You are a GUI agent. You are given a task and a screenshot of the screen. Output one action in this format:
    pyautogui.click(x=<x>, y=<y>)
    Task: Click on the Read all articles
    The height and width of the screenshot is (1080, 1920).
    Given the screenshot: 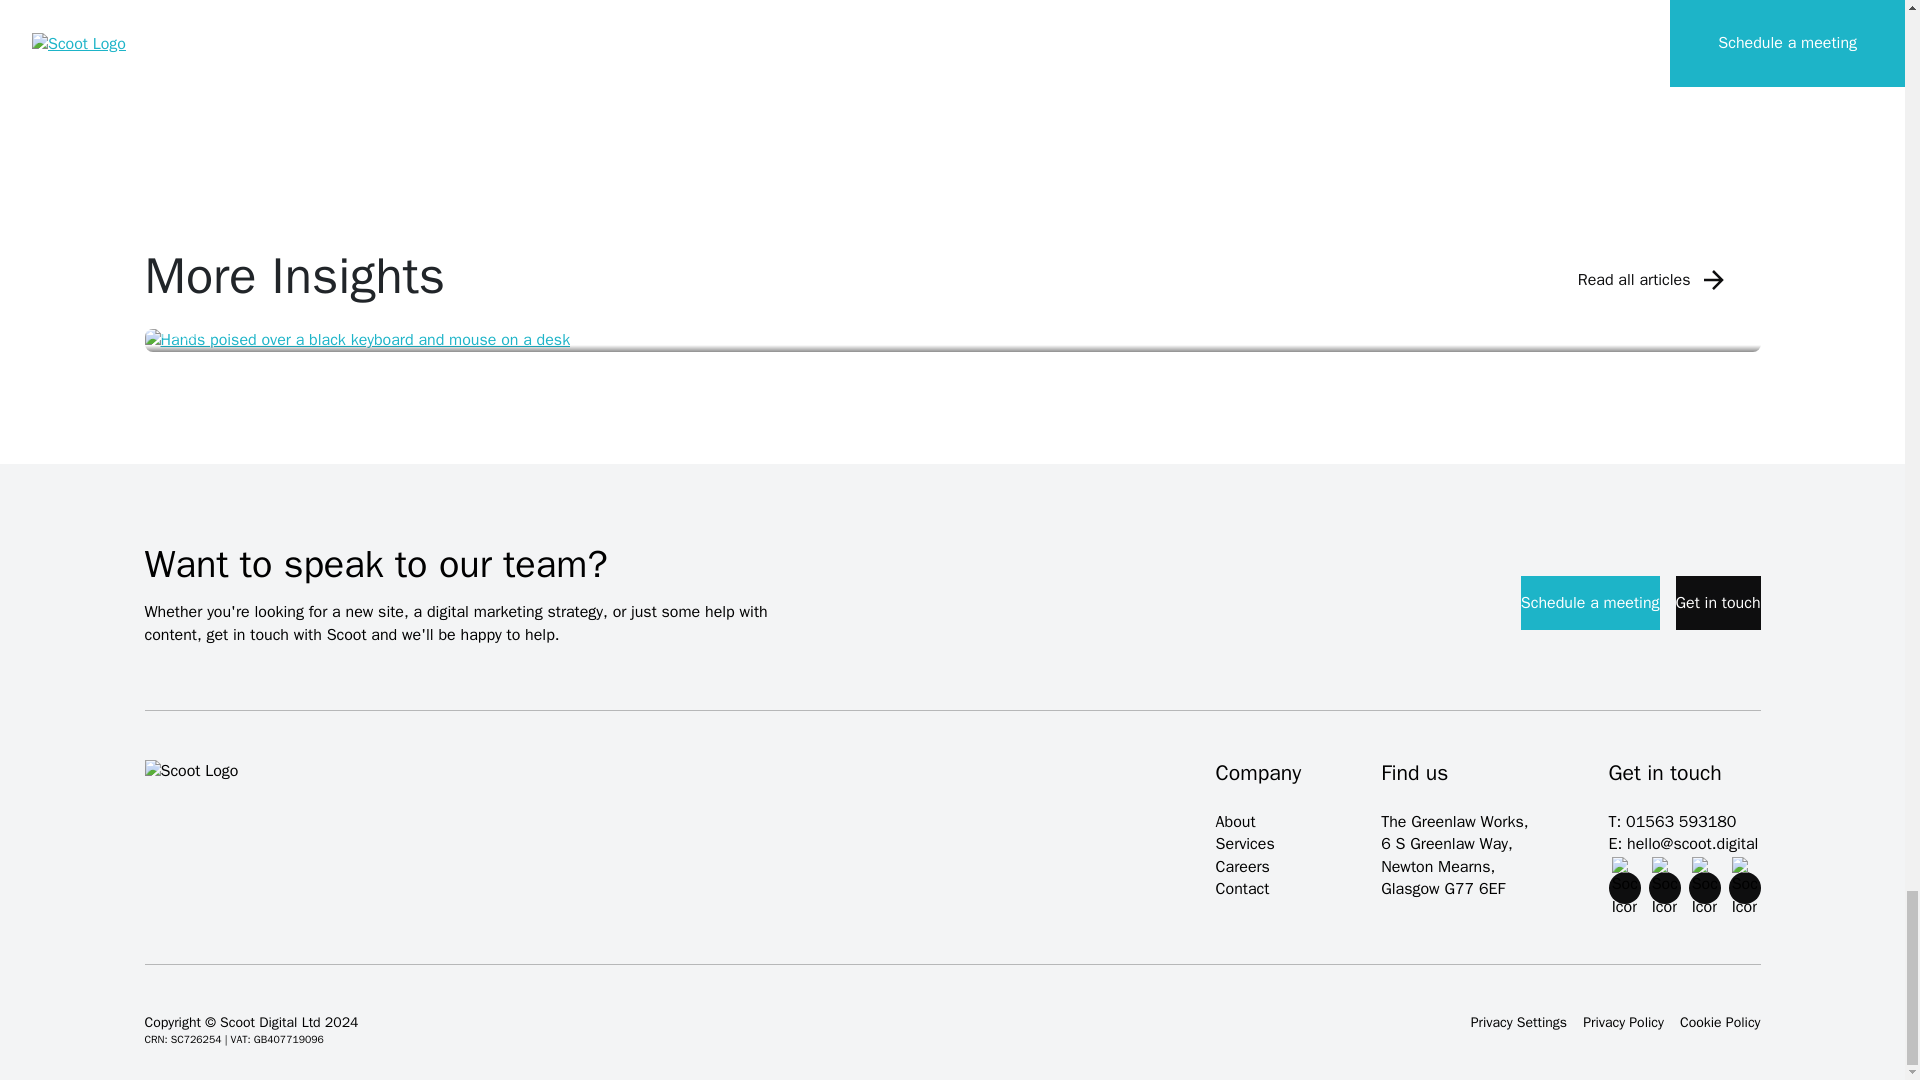 What is the action you would take?
    pyautogui.click(x=1654, y=280)
    